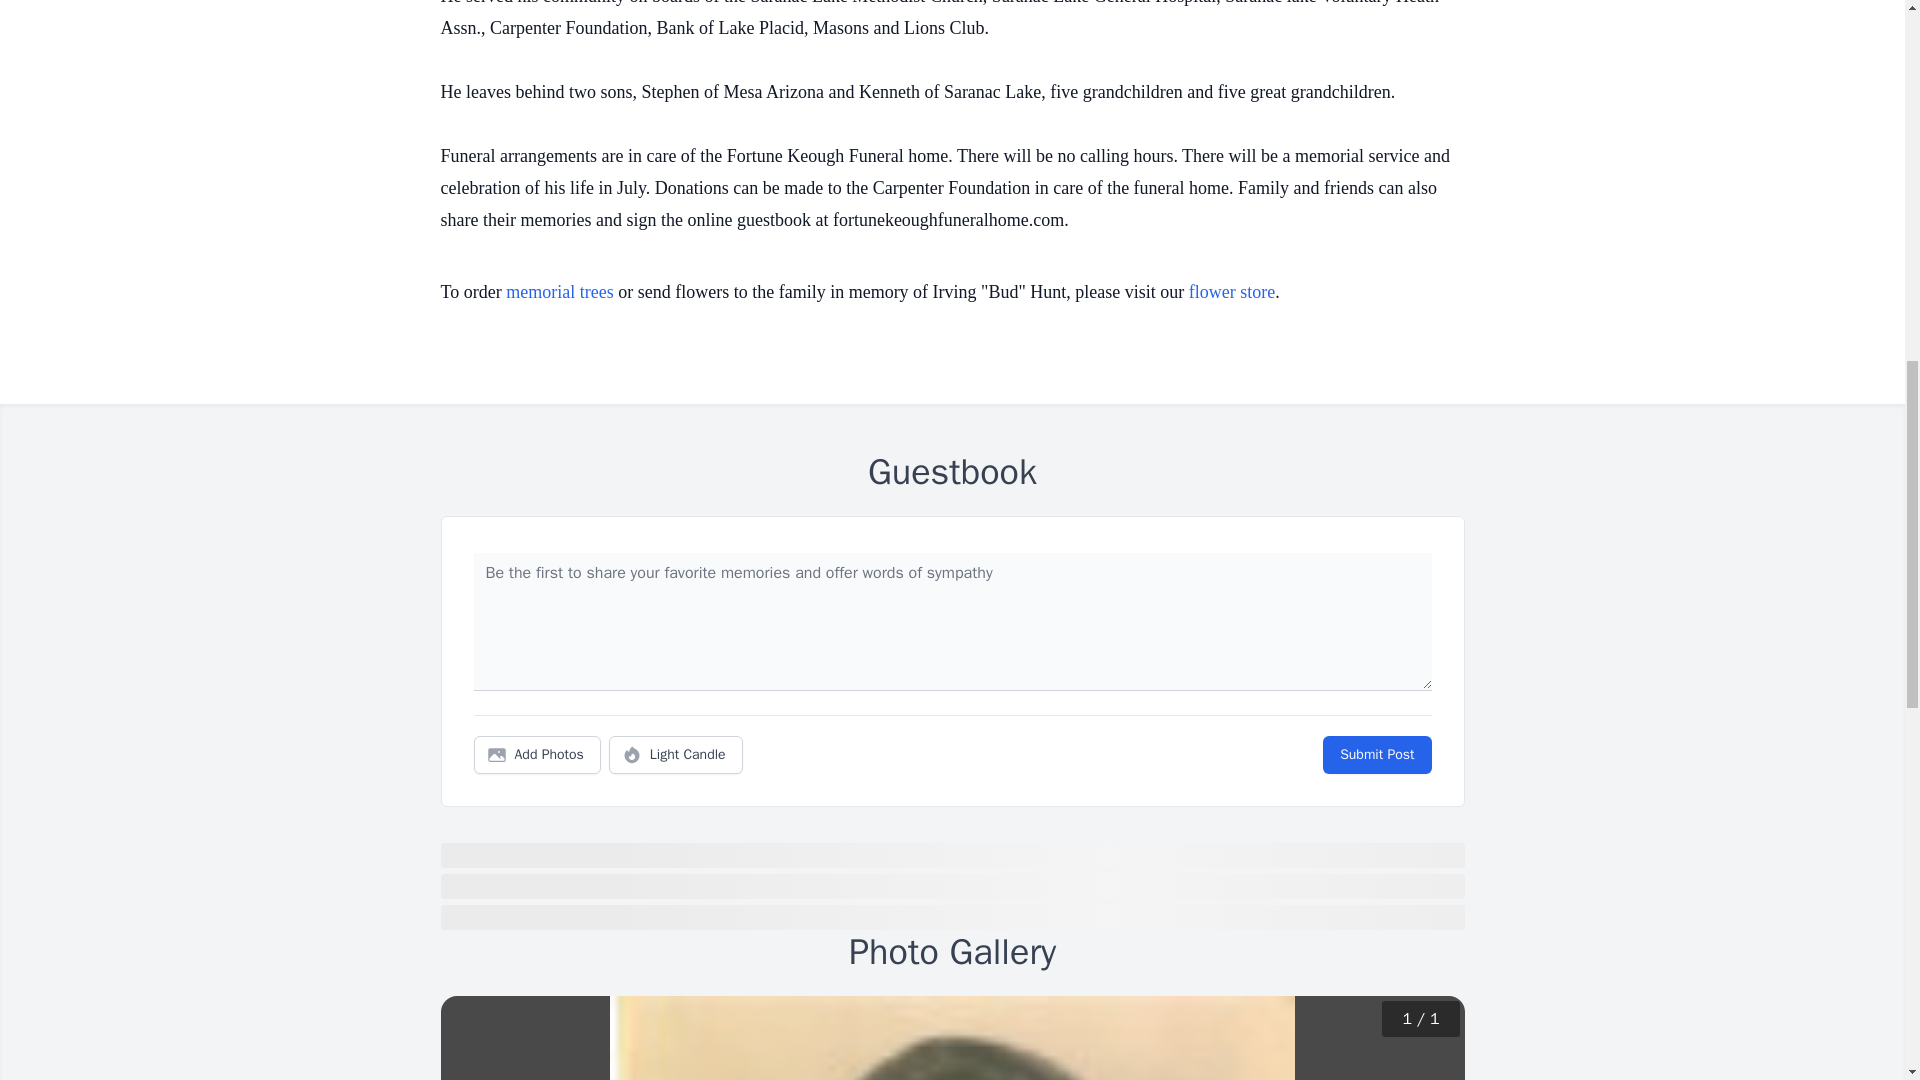 This screenshot has width=1920, height=1080. I want to click on Add Photos, so click(537, 754).